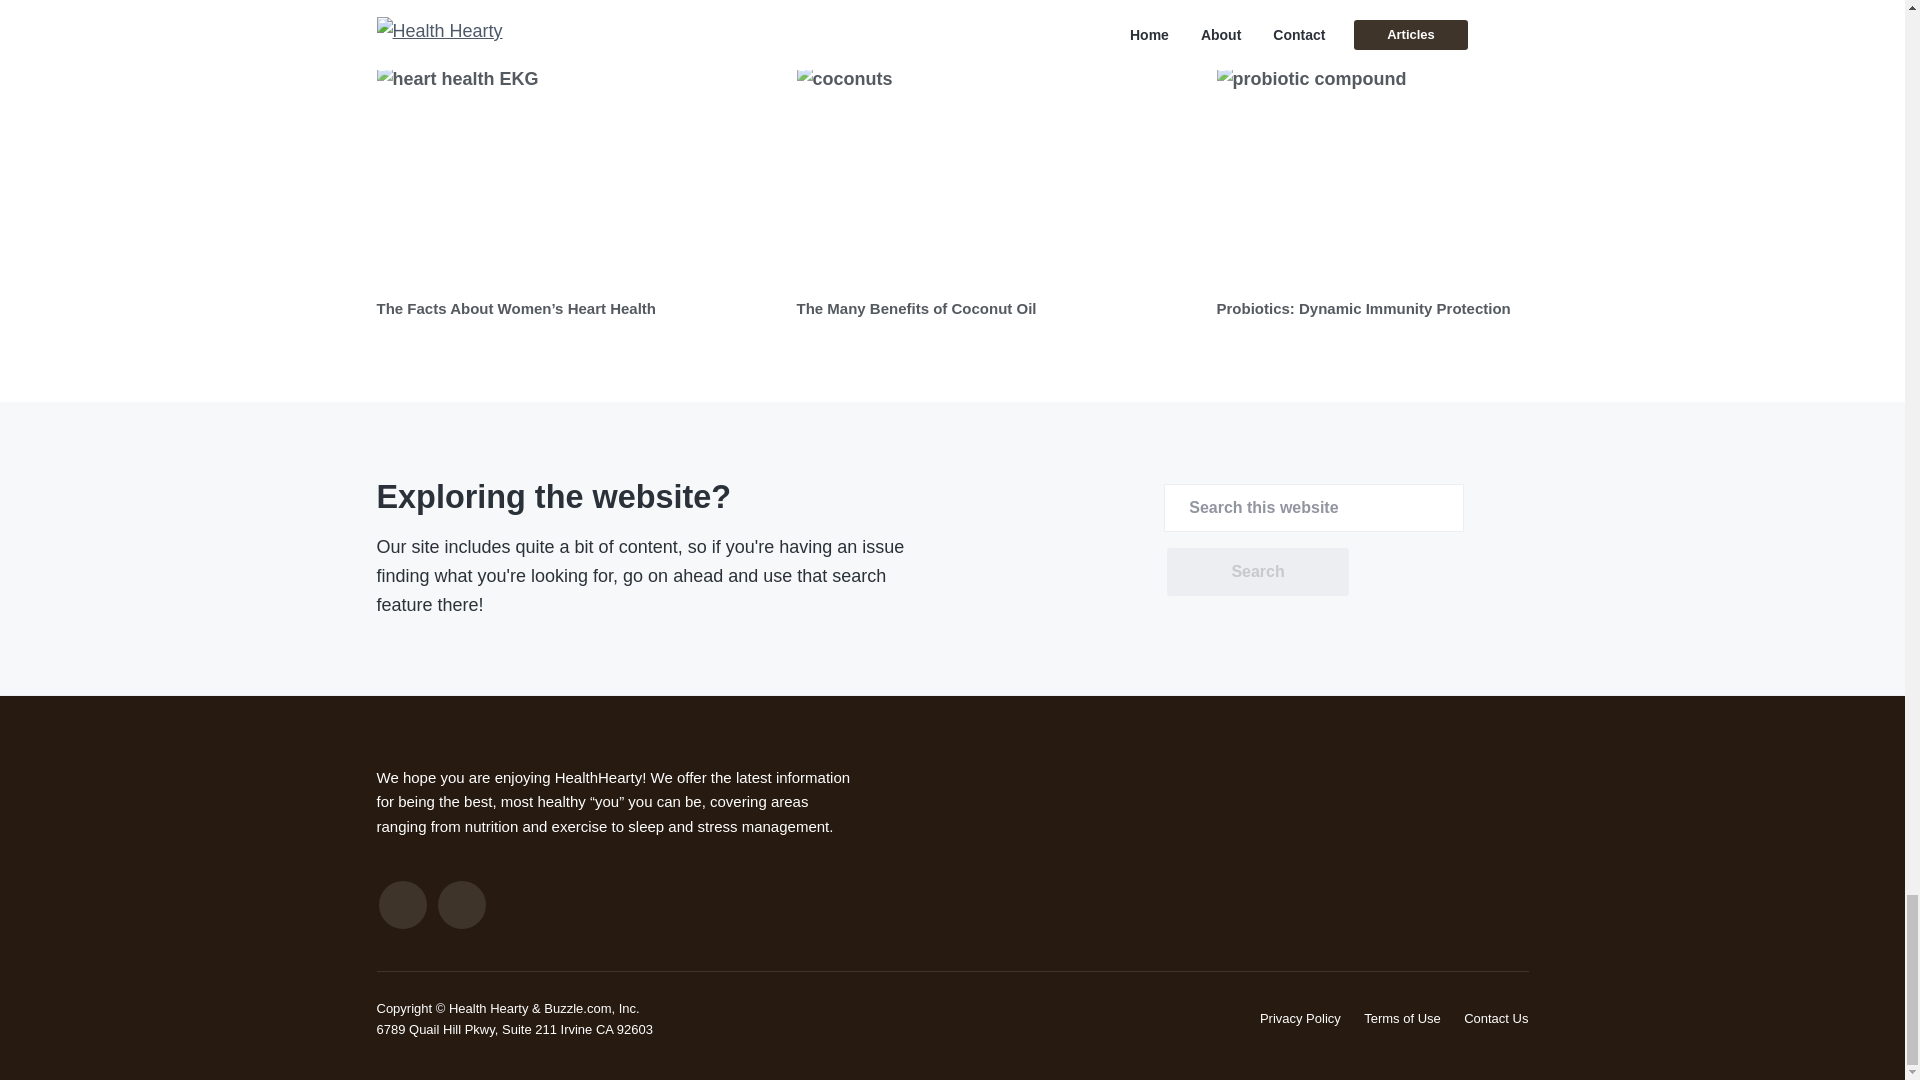 This screenshot has height=1080, width=1920. What do you see at coordinates (1362, 308) in the screenshot?
I see `Permanent Link` at bounding box center [1362, 308].